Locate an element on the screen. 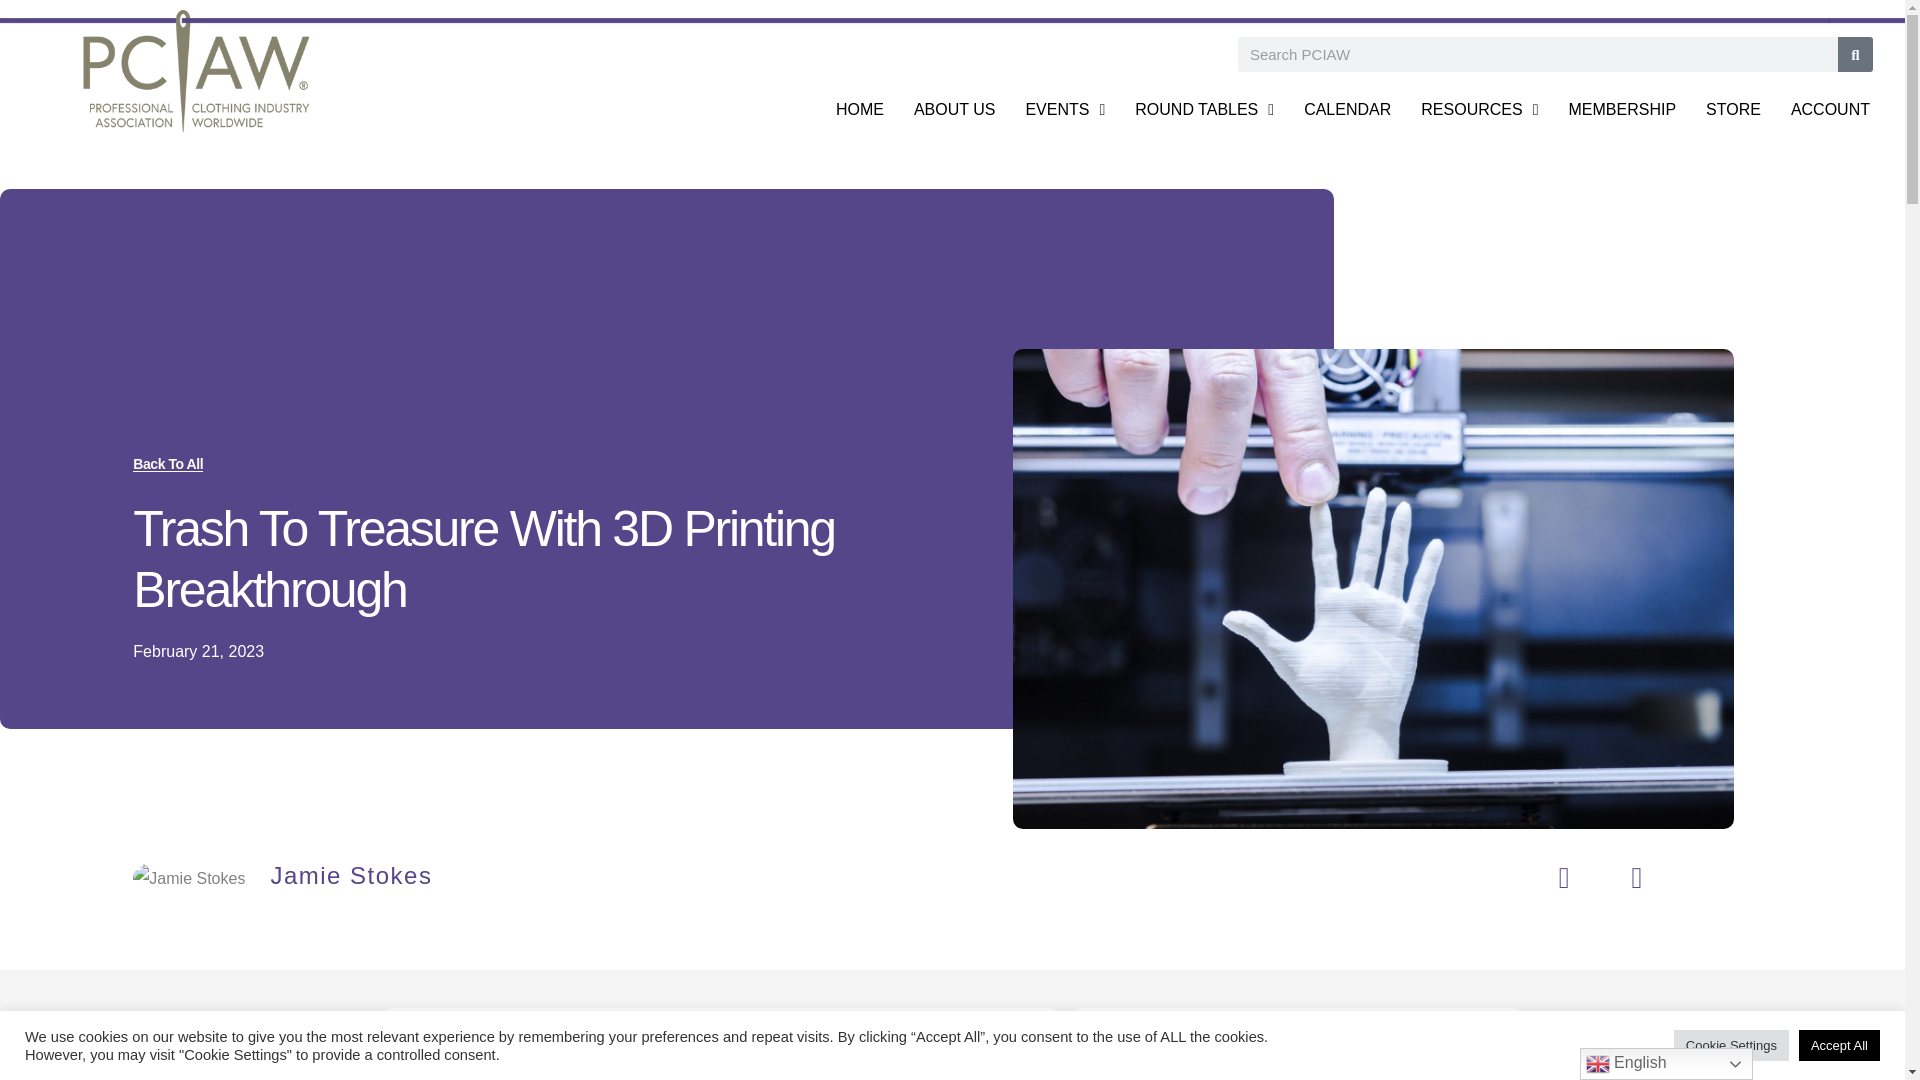  ABOUT US is located at coordinates (954, 109).